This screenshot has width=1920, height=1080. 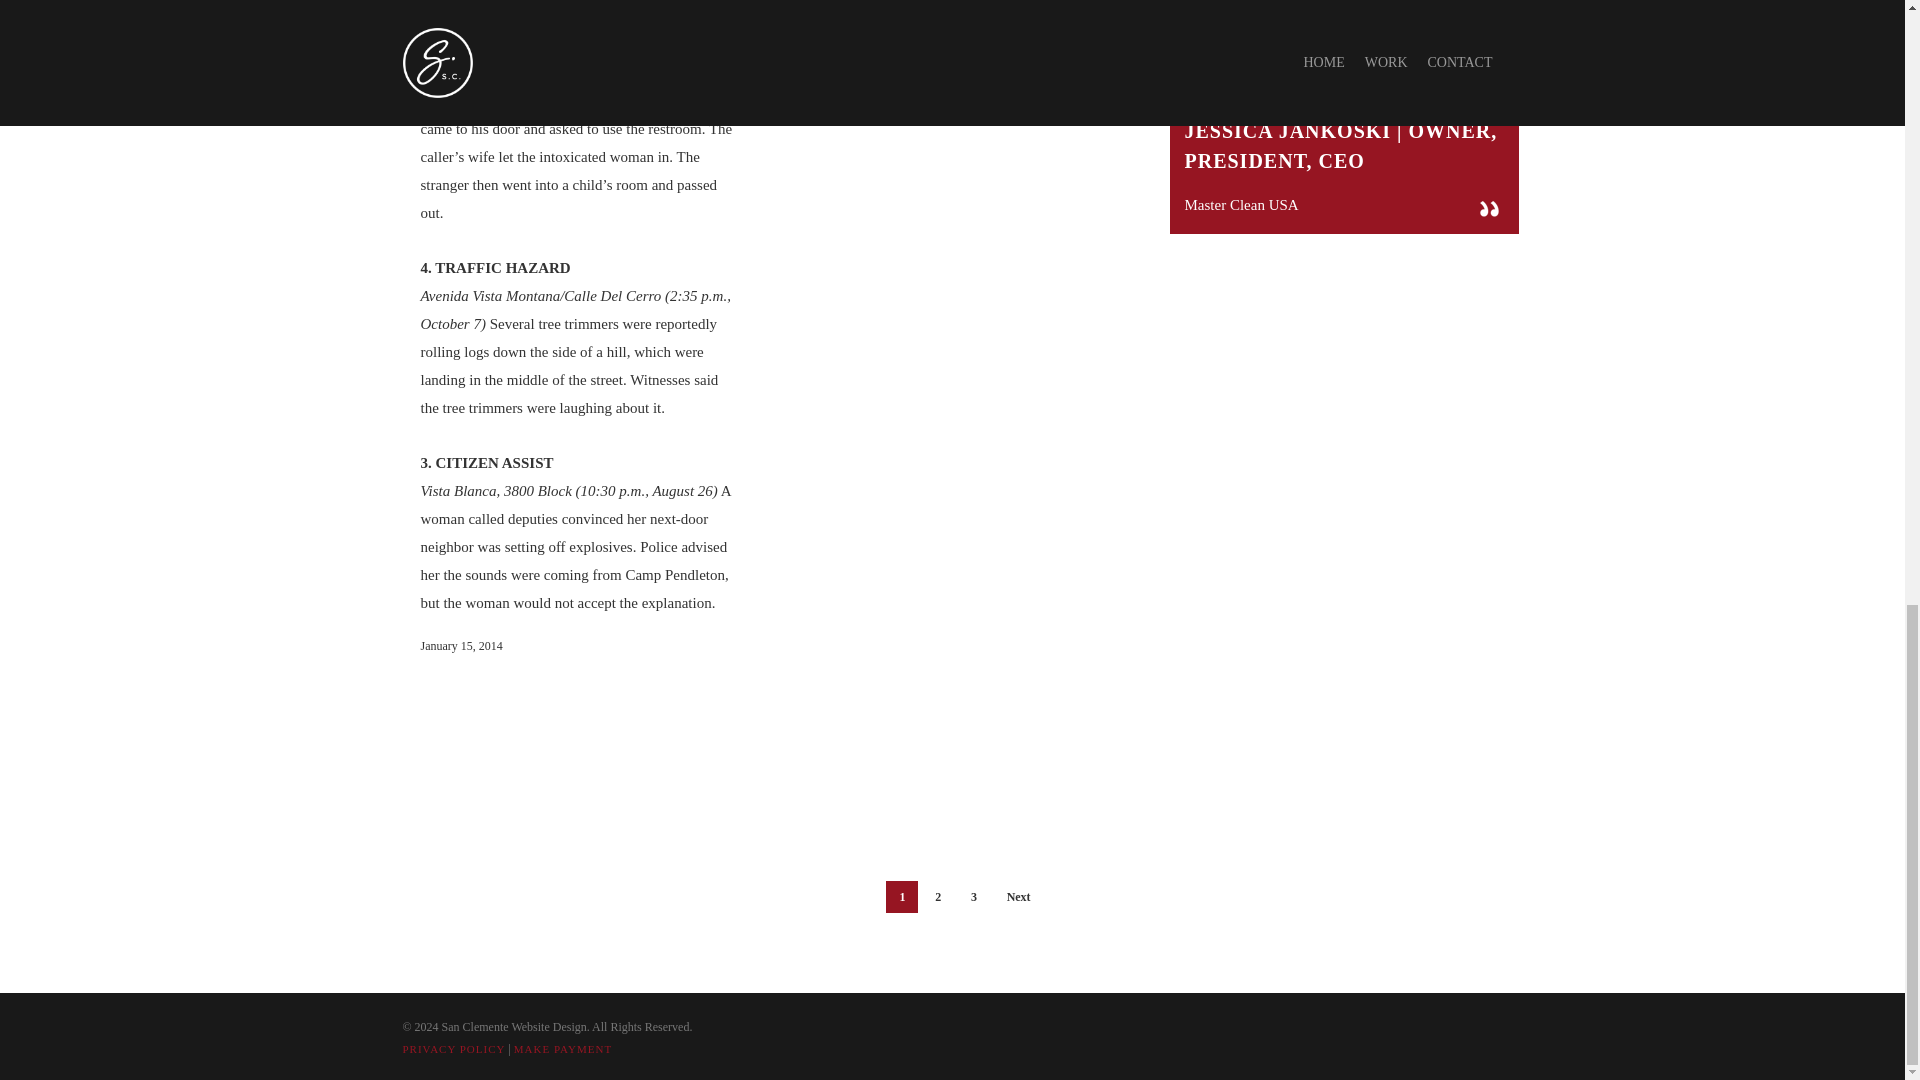 I want to click on Next, so click(x=1019, y=896).